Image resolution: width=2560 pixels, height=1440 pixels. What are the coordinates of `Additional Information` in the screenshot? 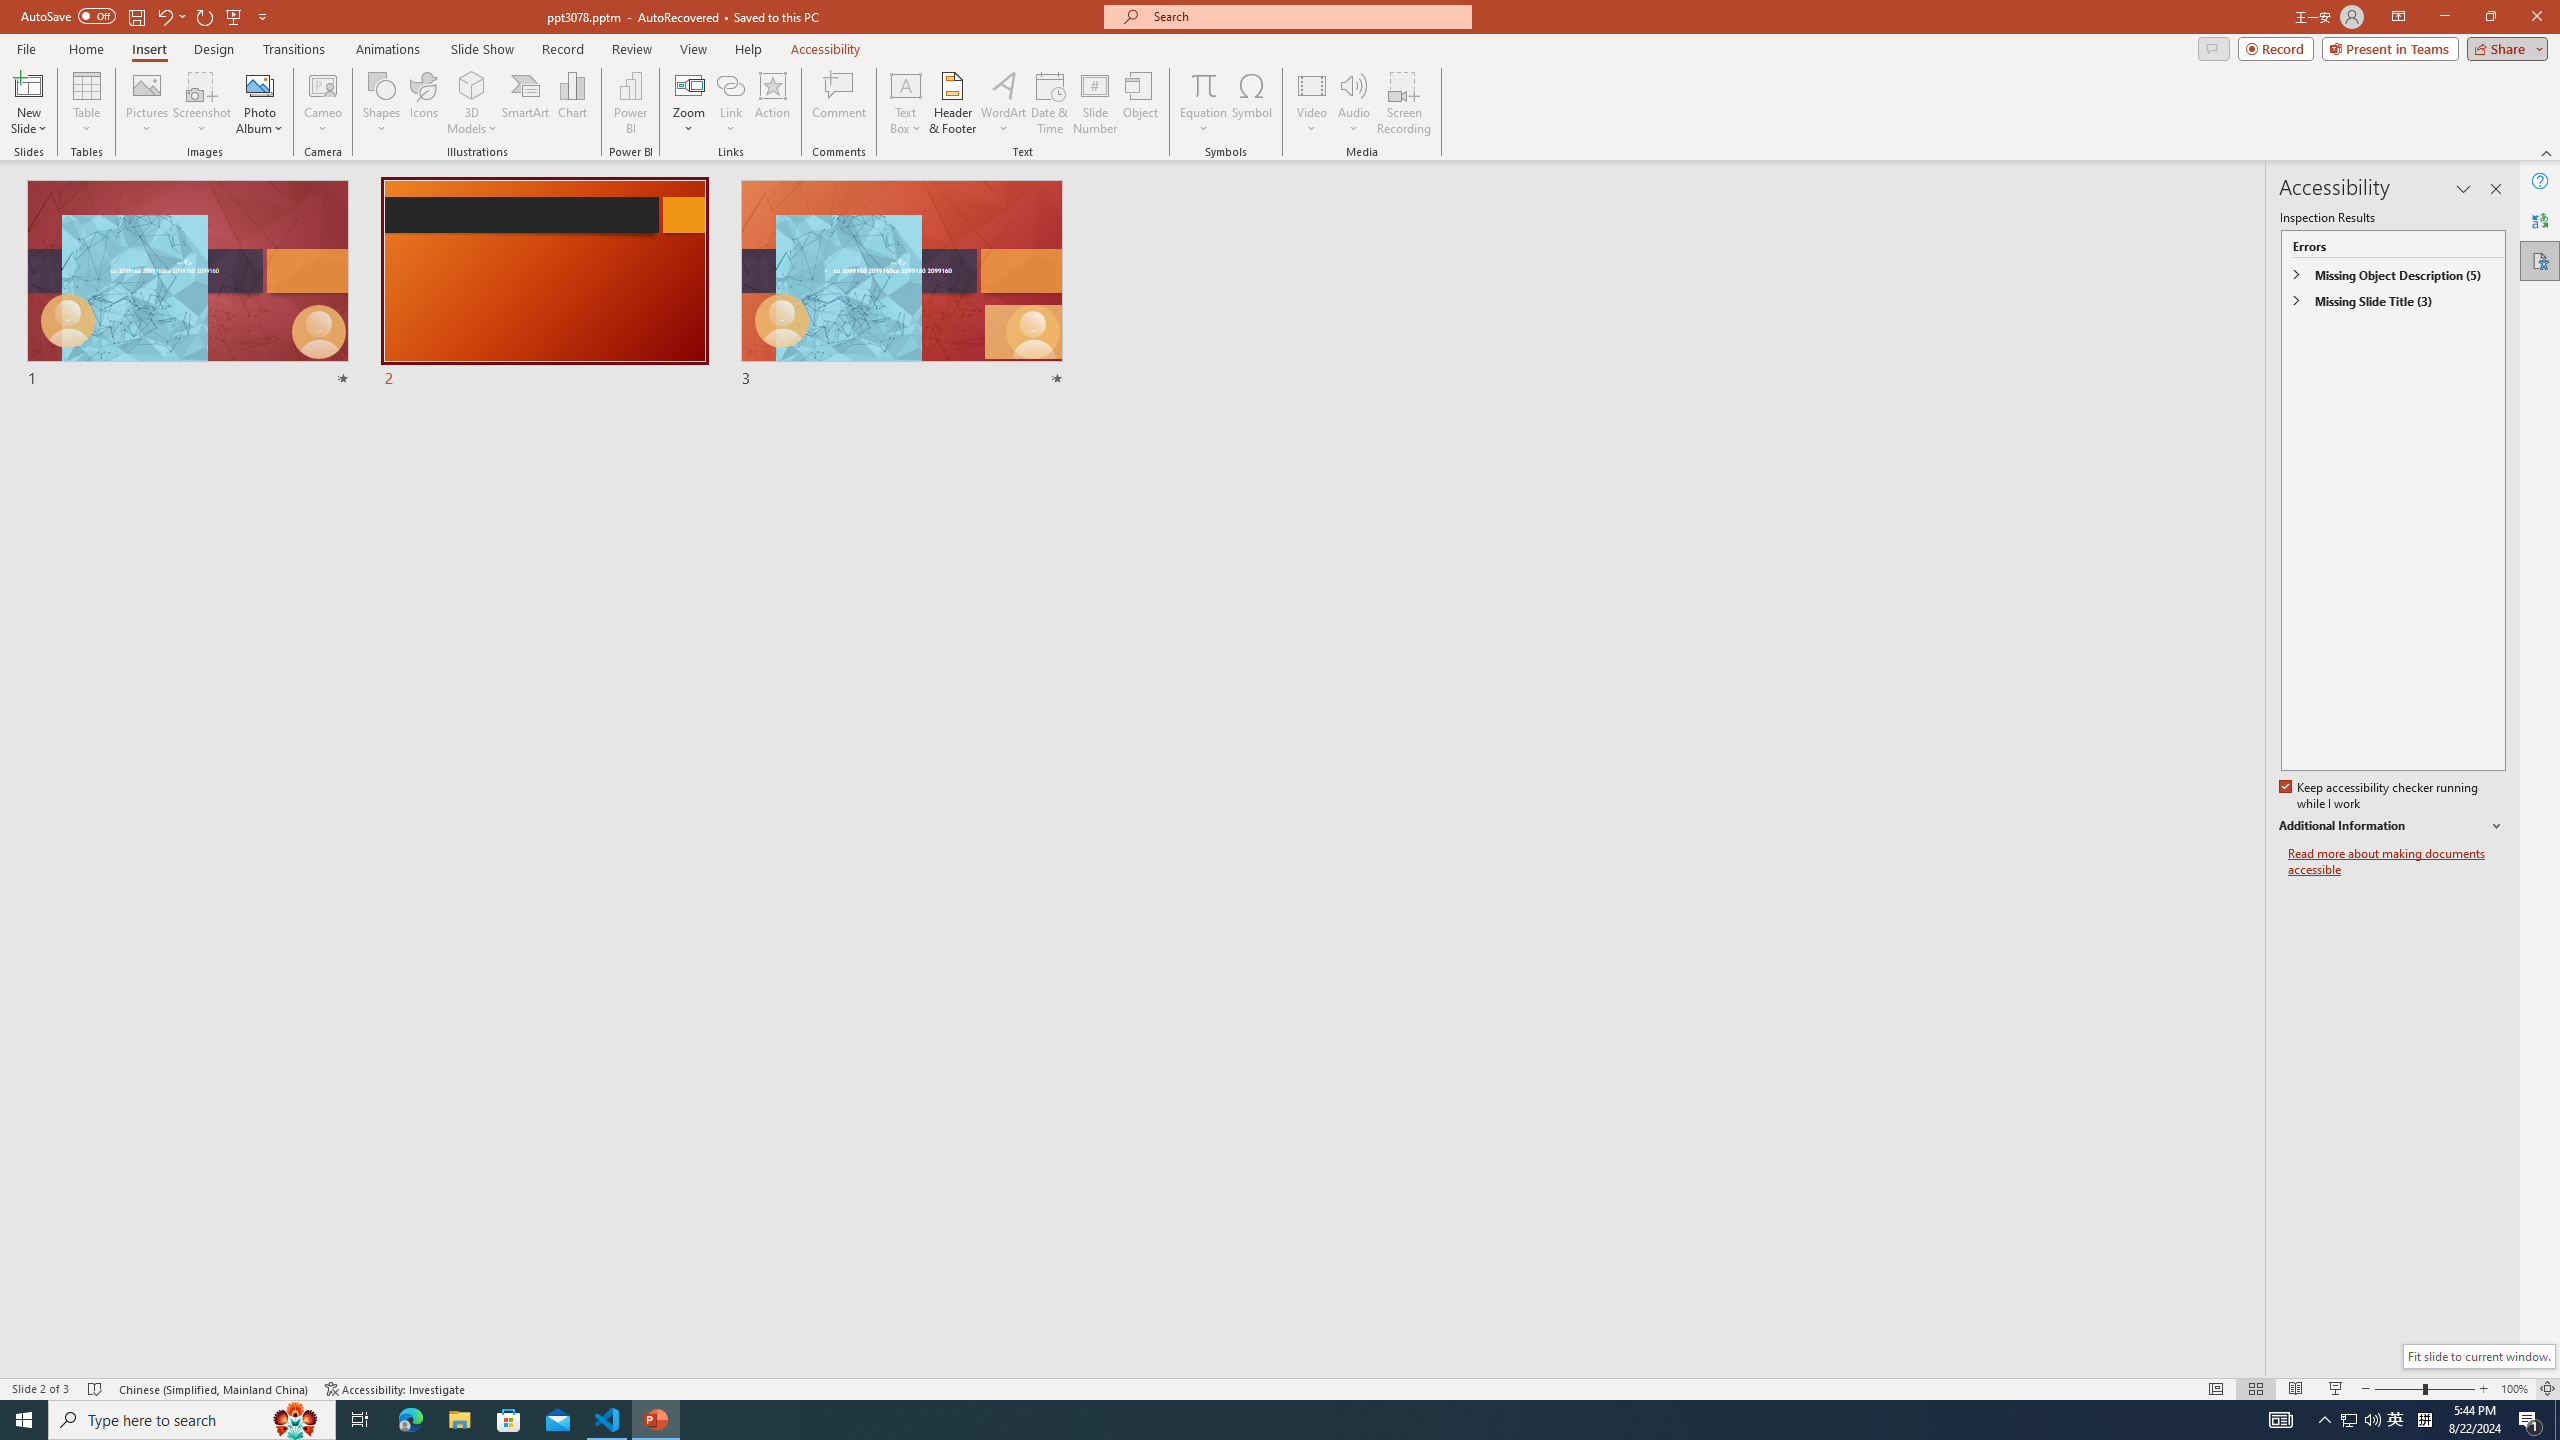 It's located at (2392, 826).